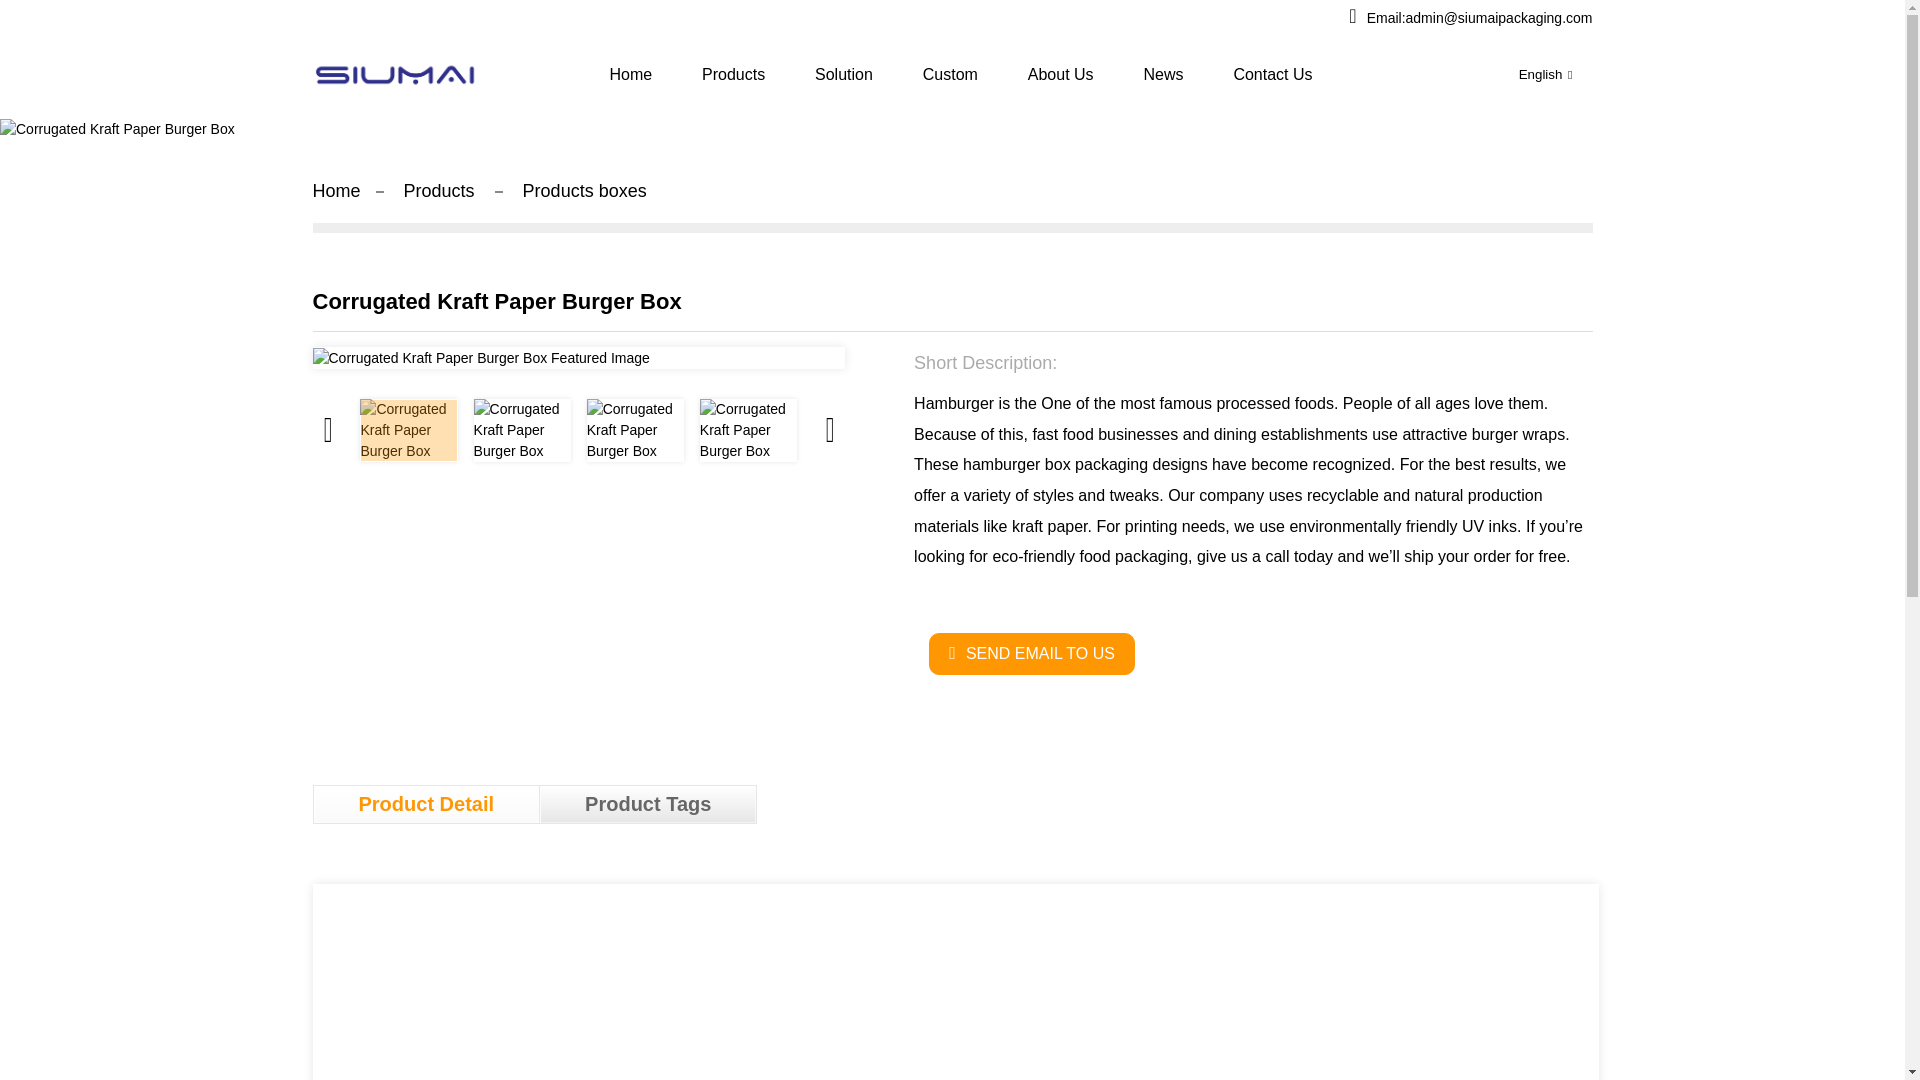  Describe the element at coordinates (950, 74) in the screenshot. I see `Custom` at that location.